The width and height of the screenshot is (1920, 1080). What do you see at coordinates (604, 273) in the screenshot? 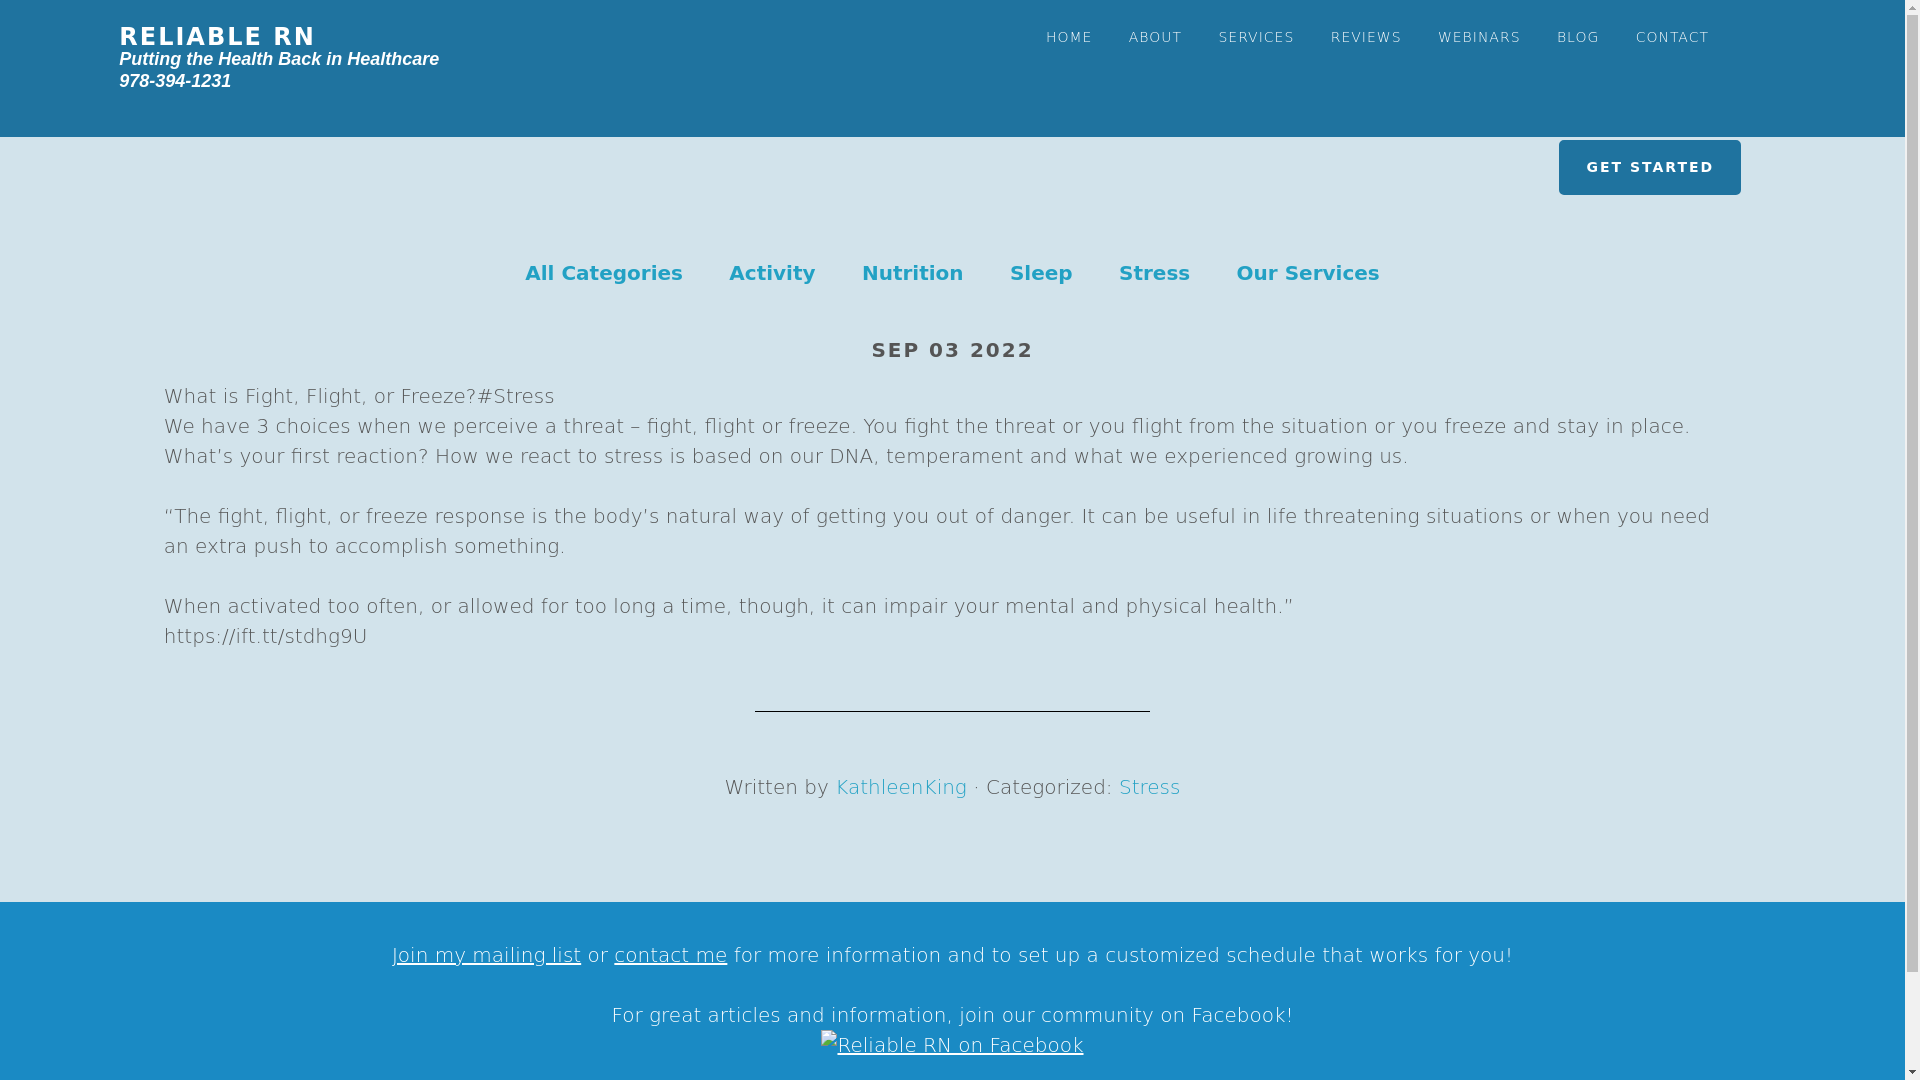
I see `All Categories` at bounding box center [604, 273].